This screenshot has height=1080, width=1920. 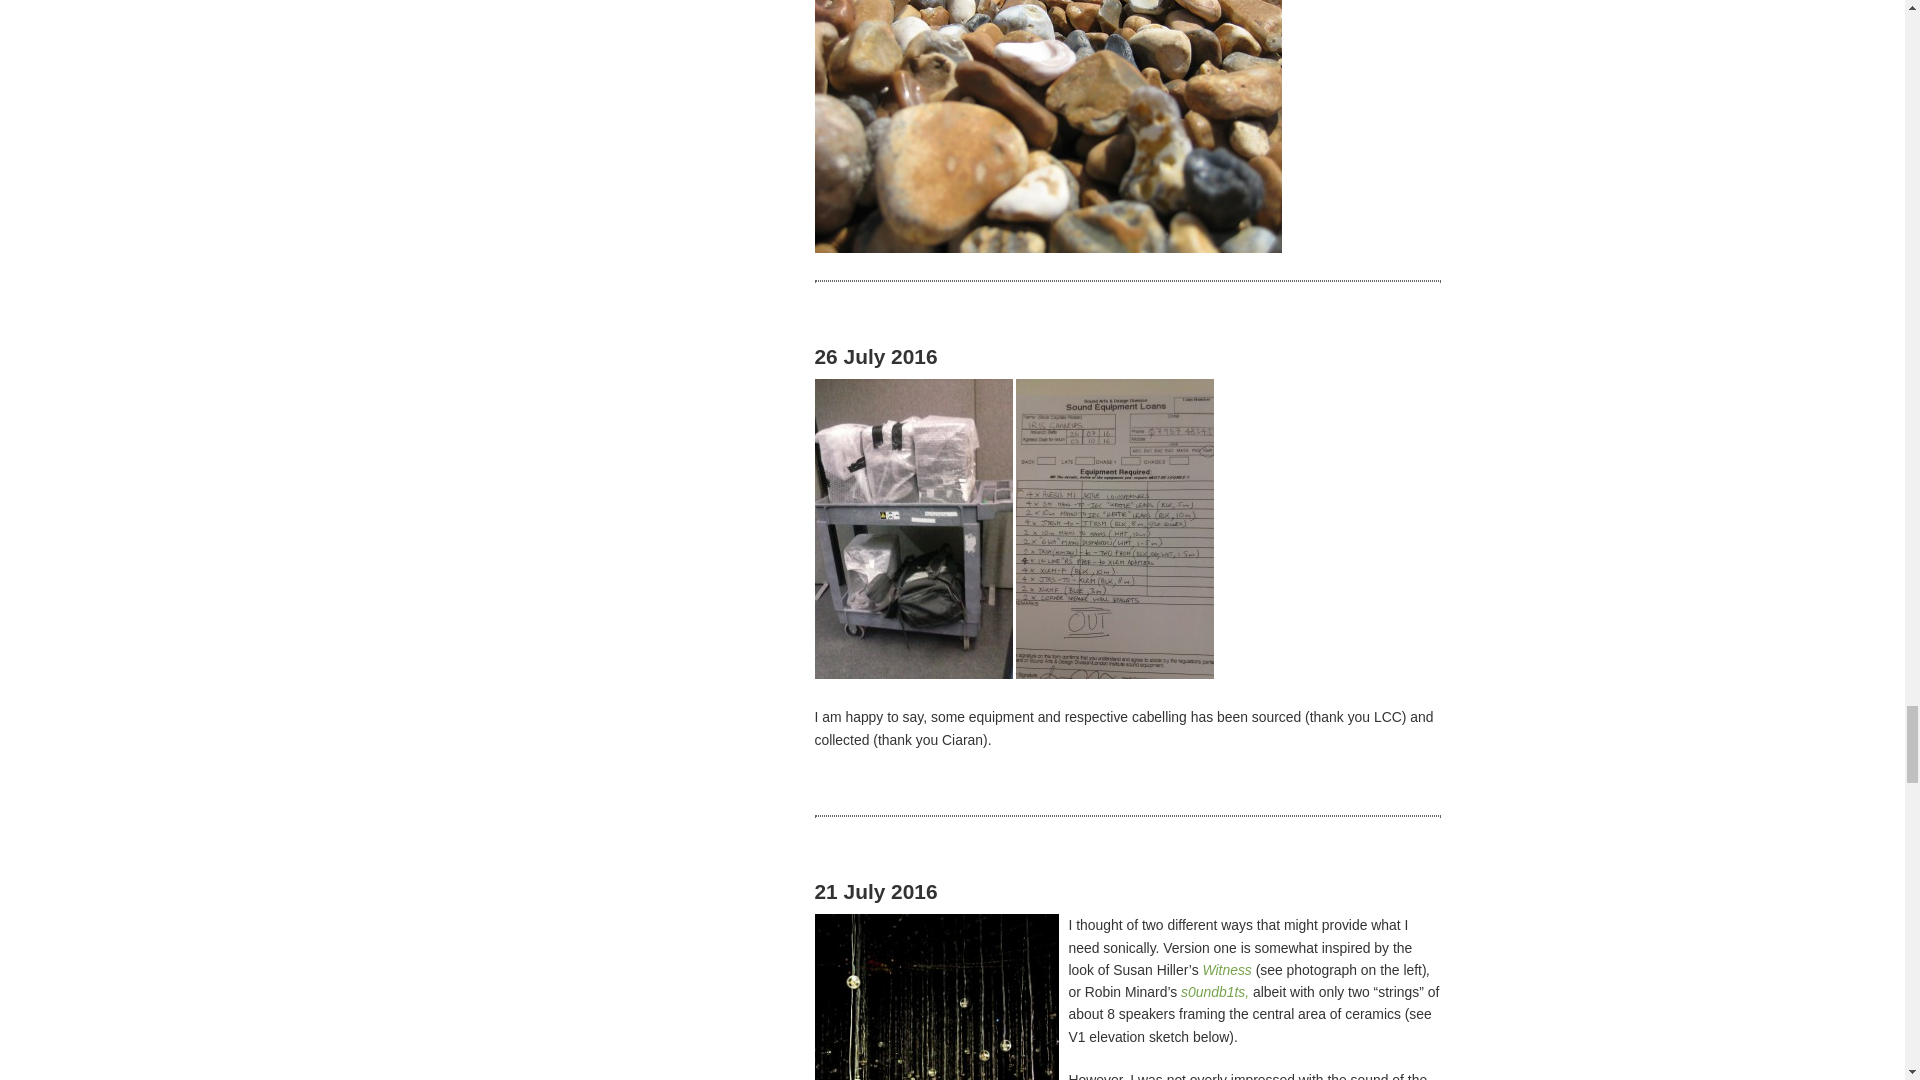 I want to click on Witness, so click(x=1226, y=970).